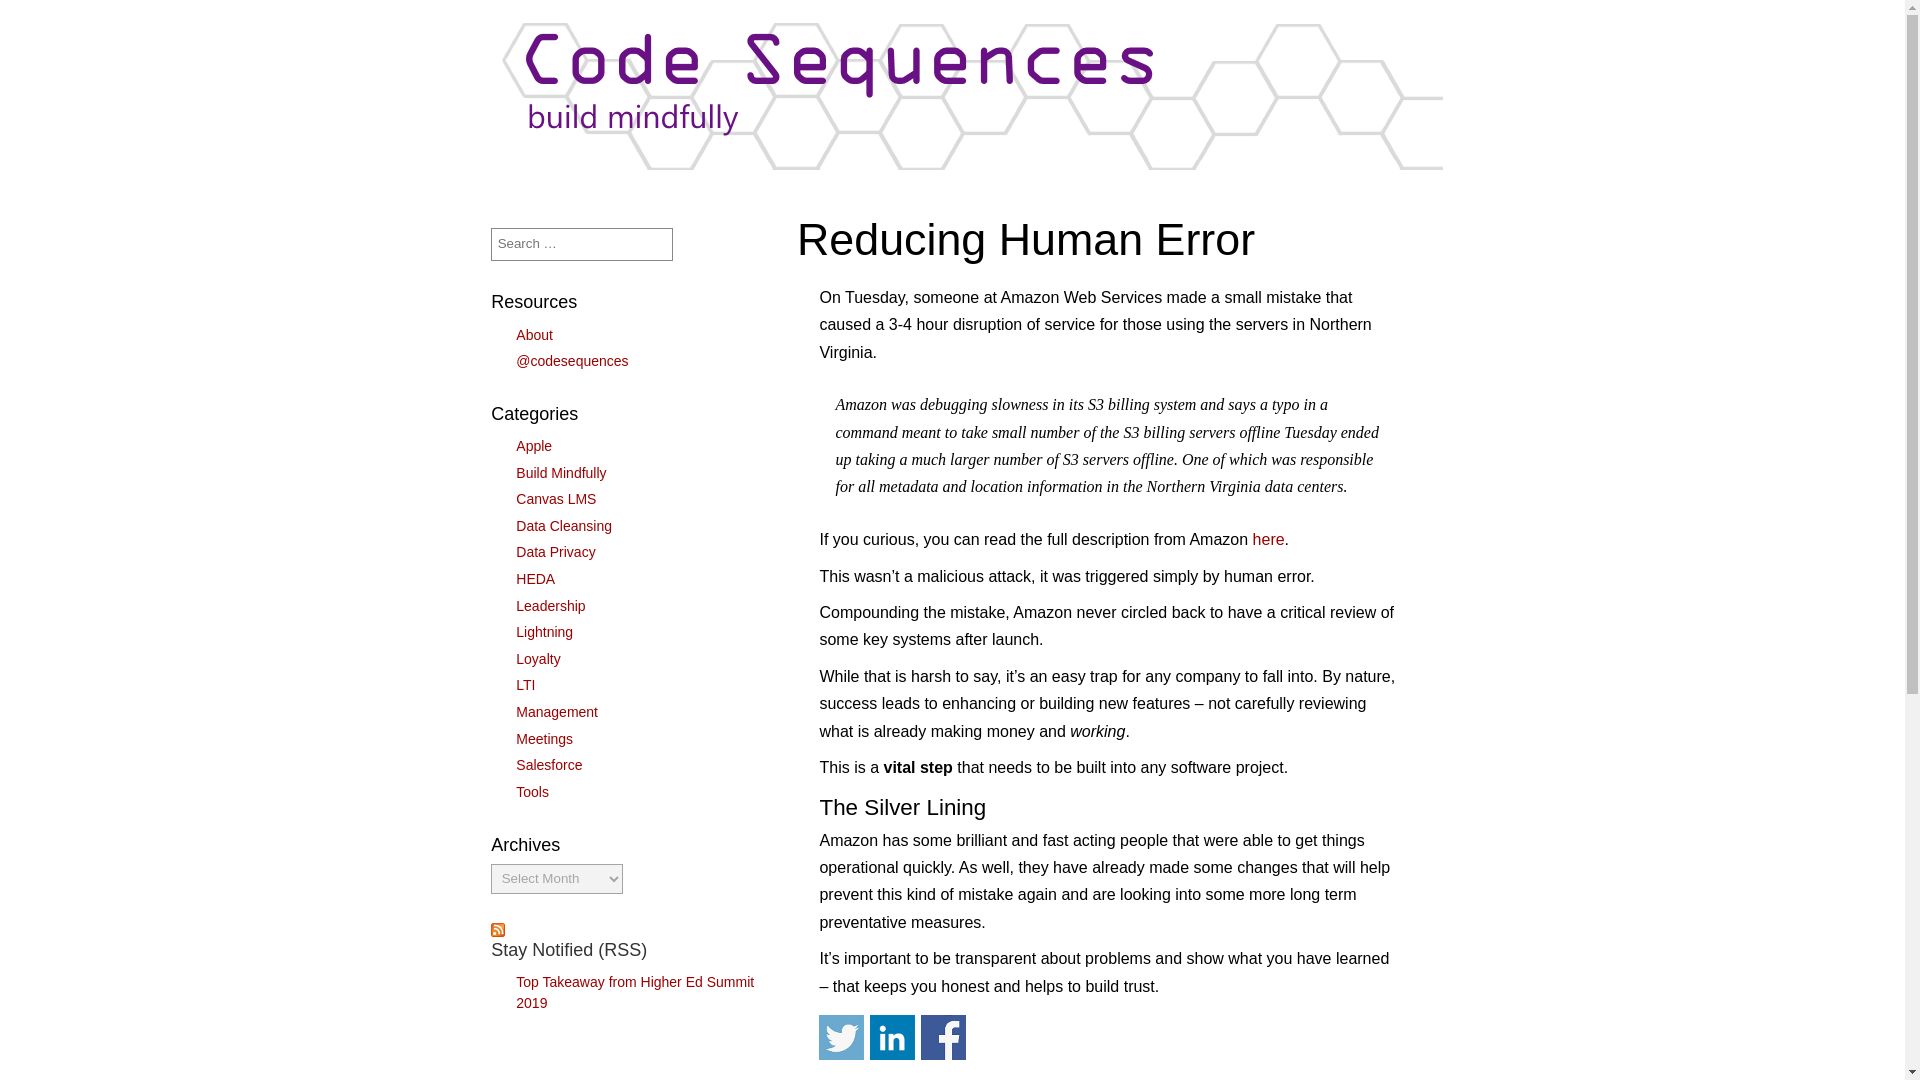 This screenshot has width=1920, height=1080. Describe the element at coordinates (544, 632) in the screenshot. I see `Lightning` at that location.